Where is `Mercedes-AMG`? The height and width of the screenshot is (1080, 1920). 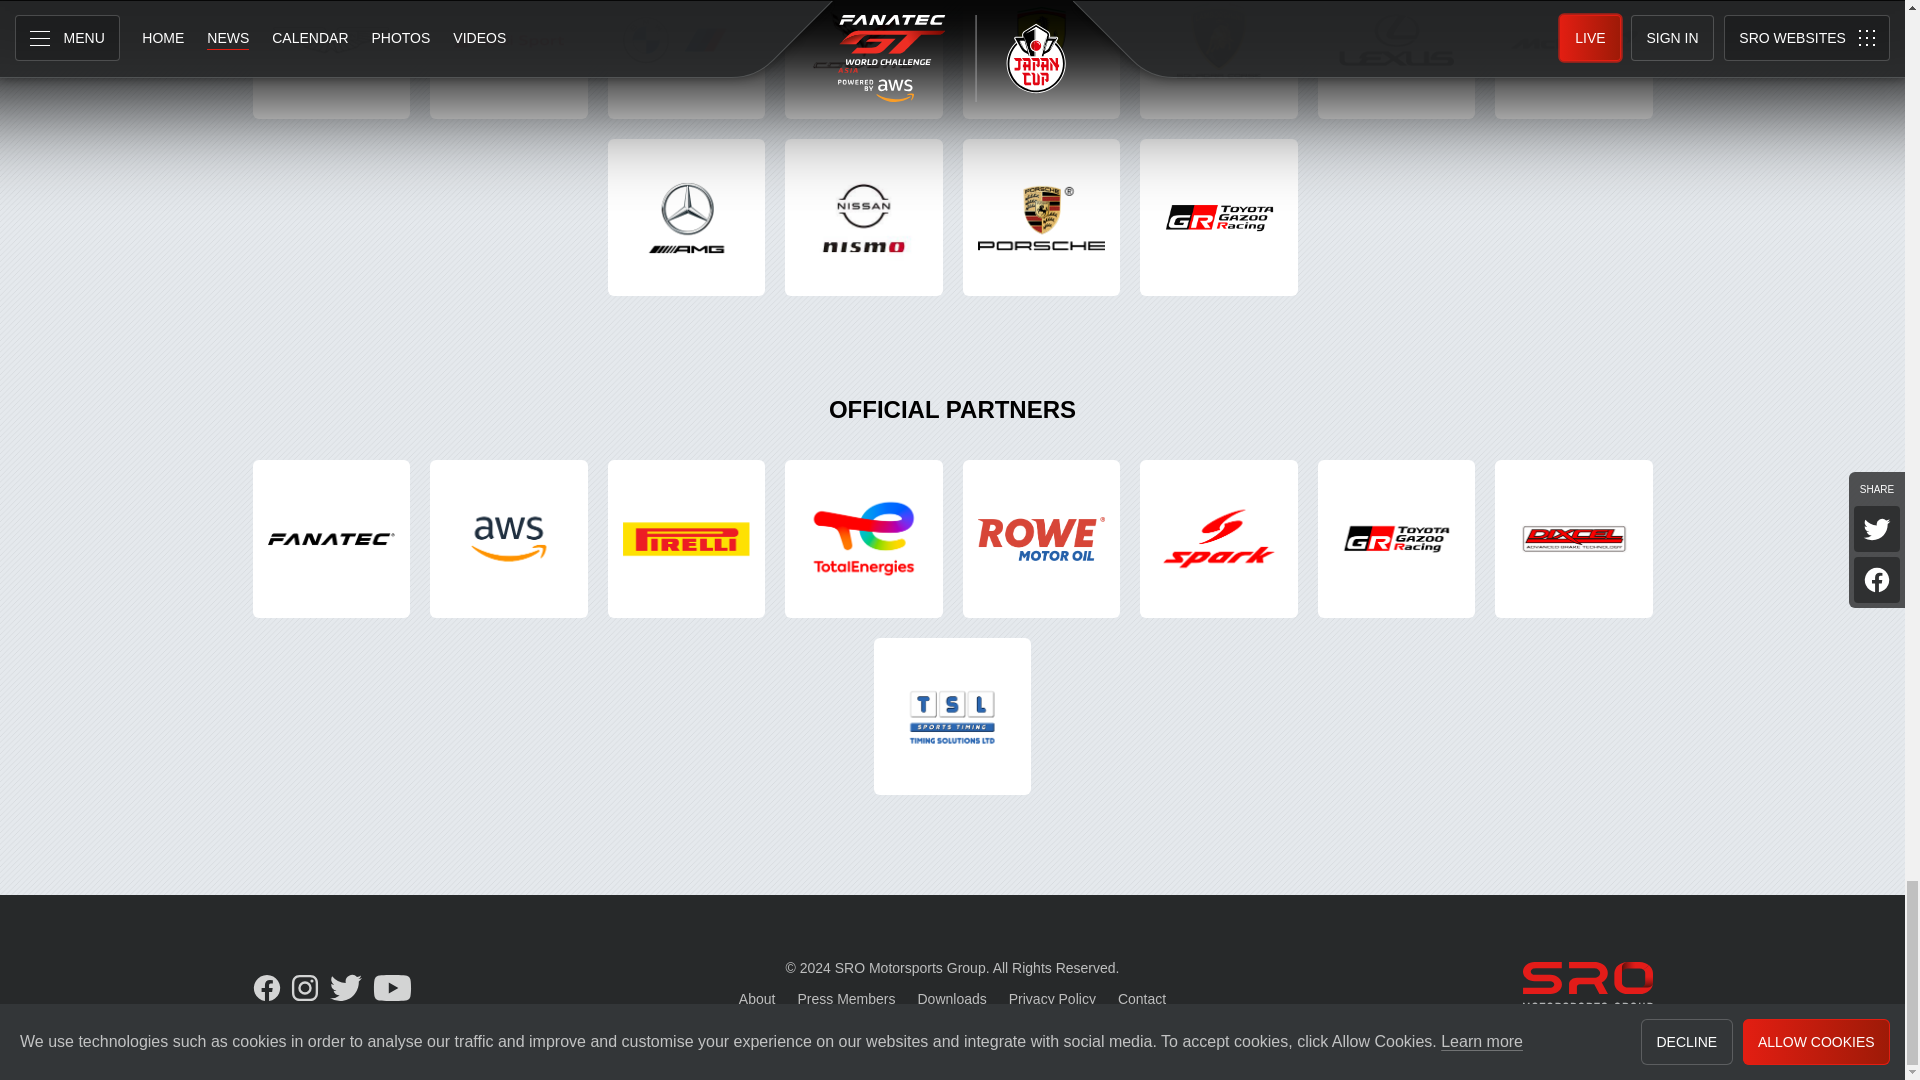 Mercedes-AMG is located at coordinates (687, 218).